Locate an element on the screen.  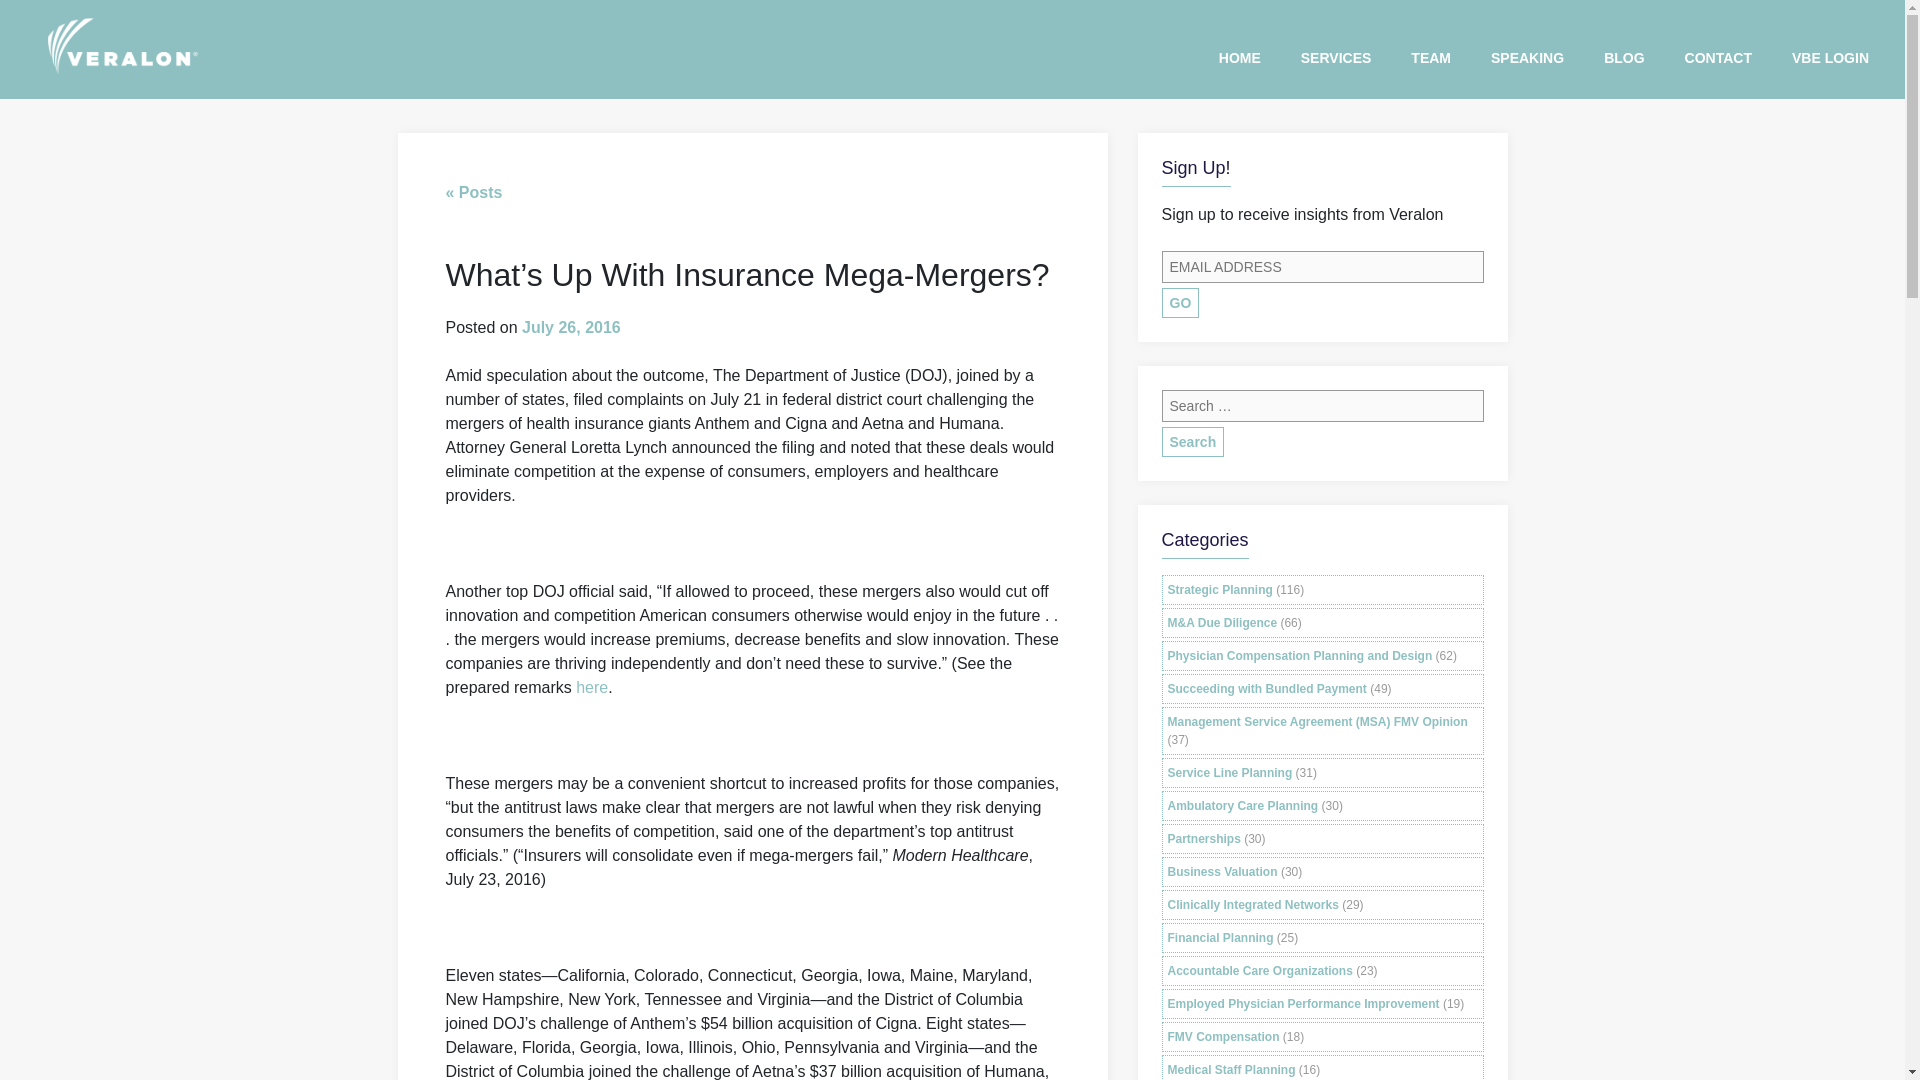
SERVICES is located at coordinates (1336, 59).